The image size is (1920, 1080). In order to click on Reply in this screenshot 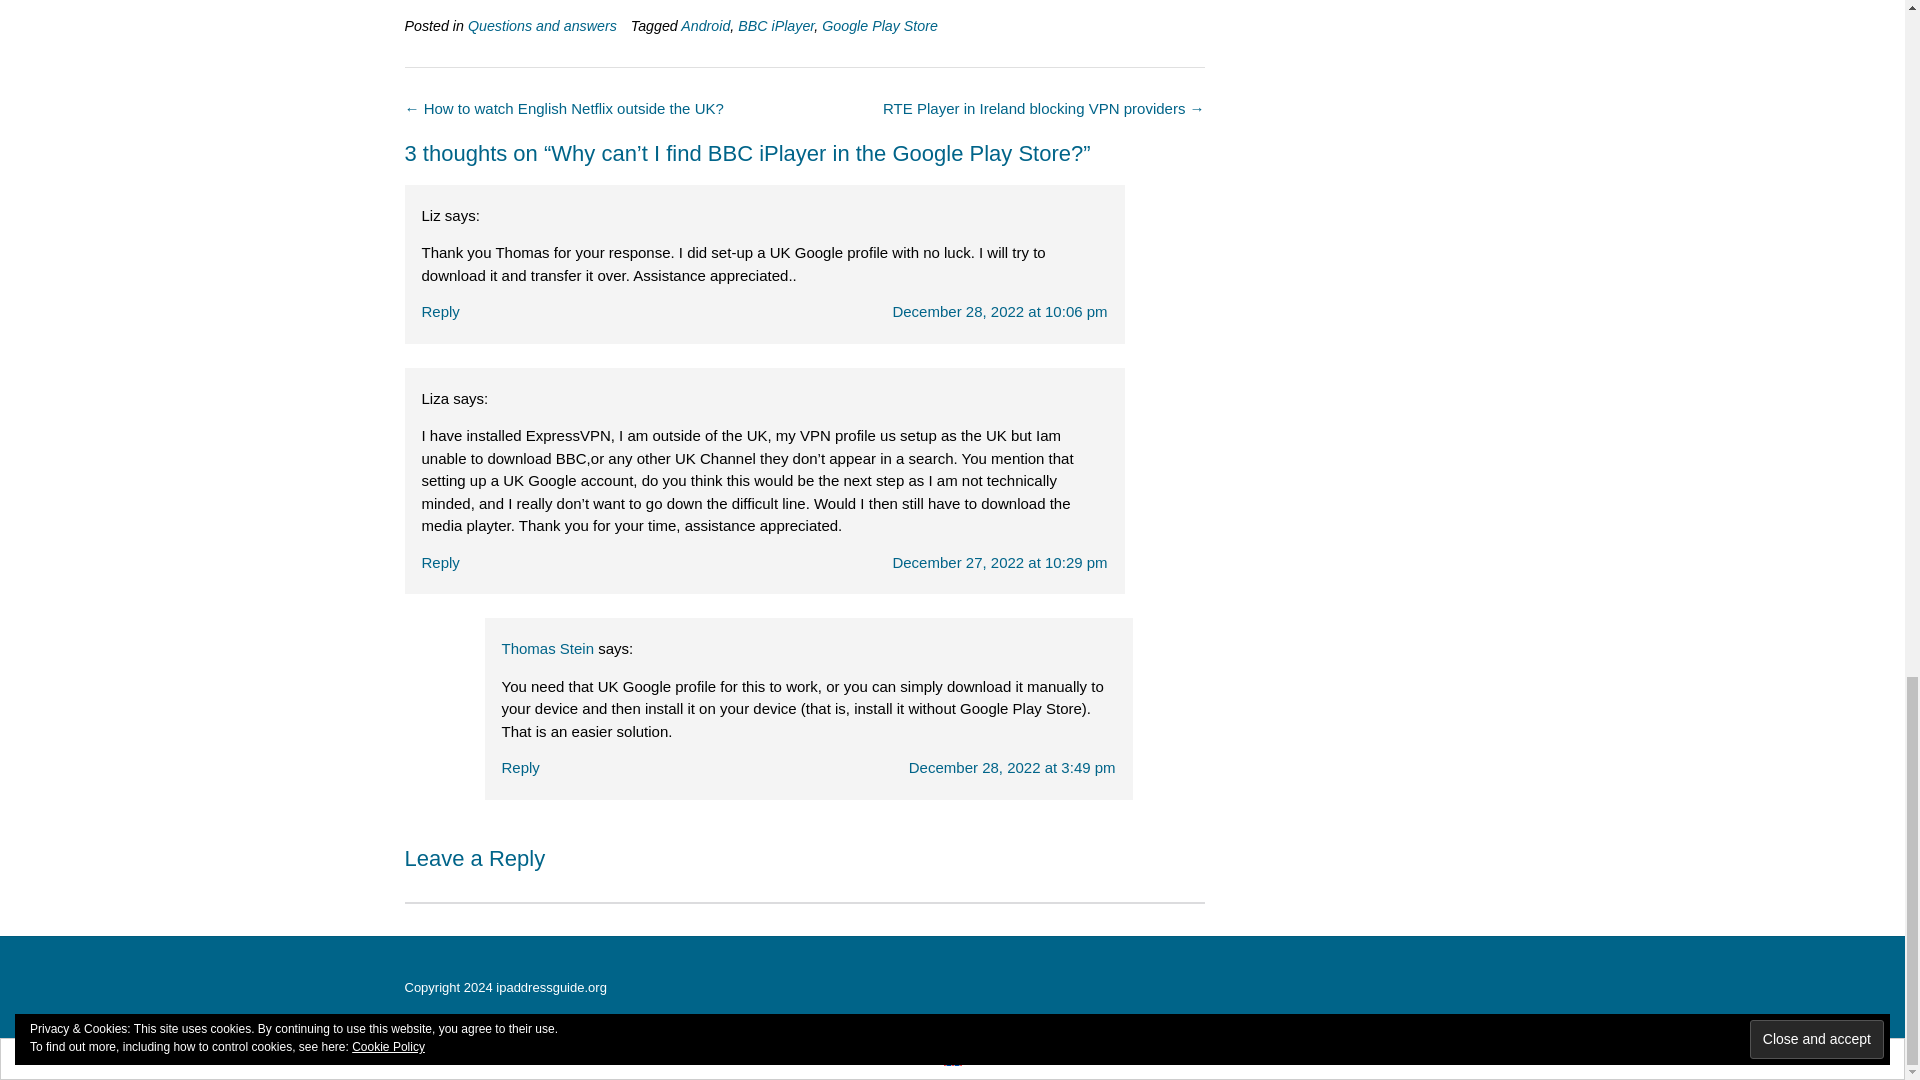, I will do `click(520, 768)`.